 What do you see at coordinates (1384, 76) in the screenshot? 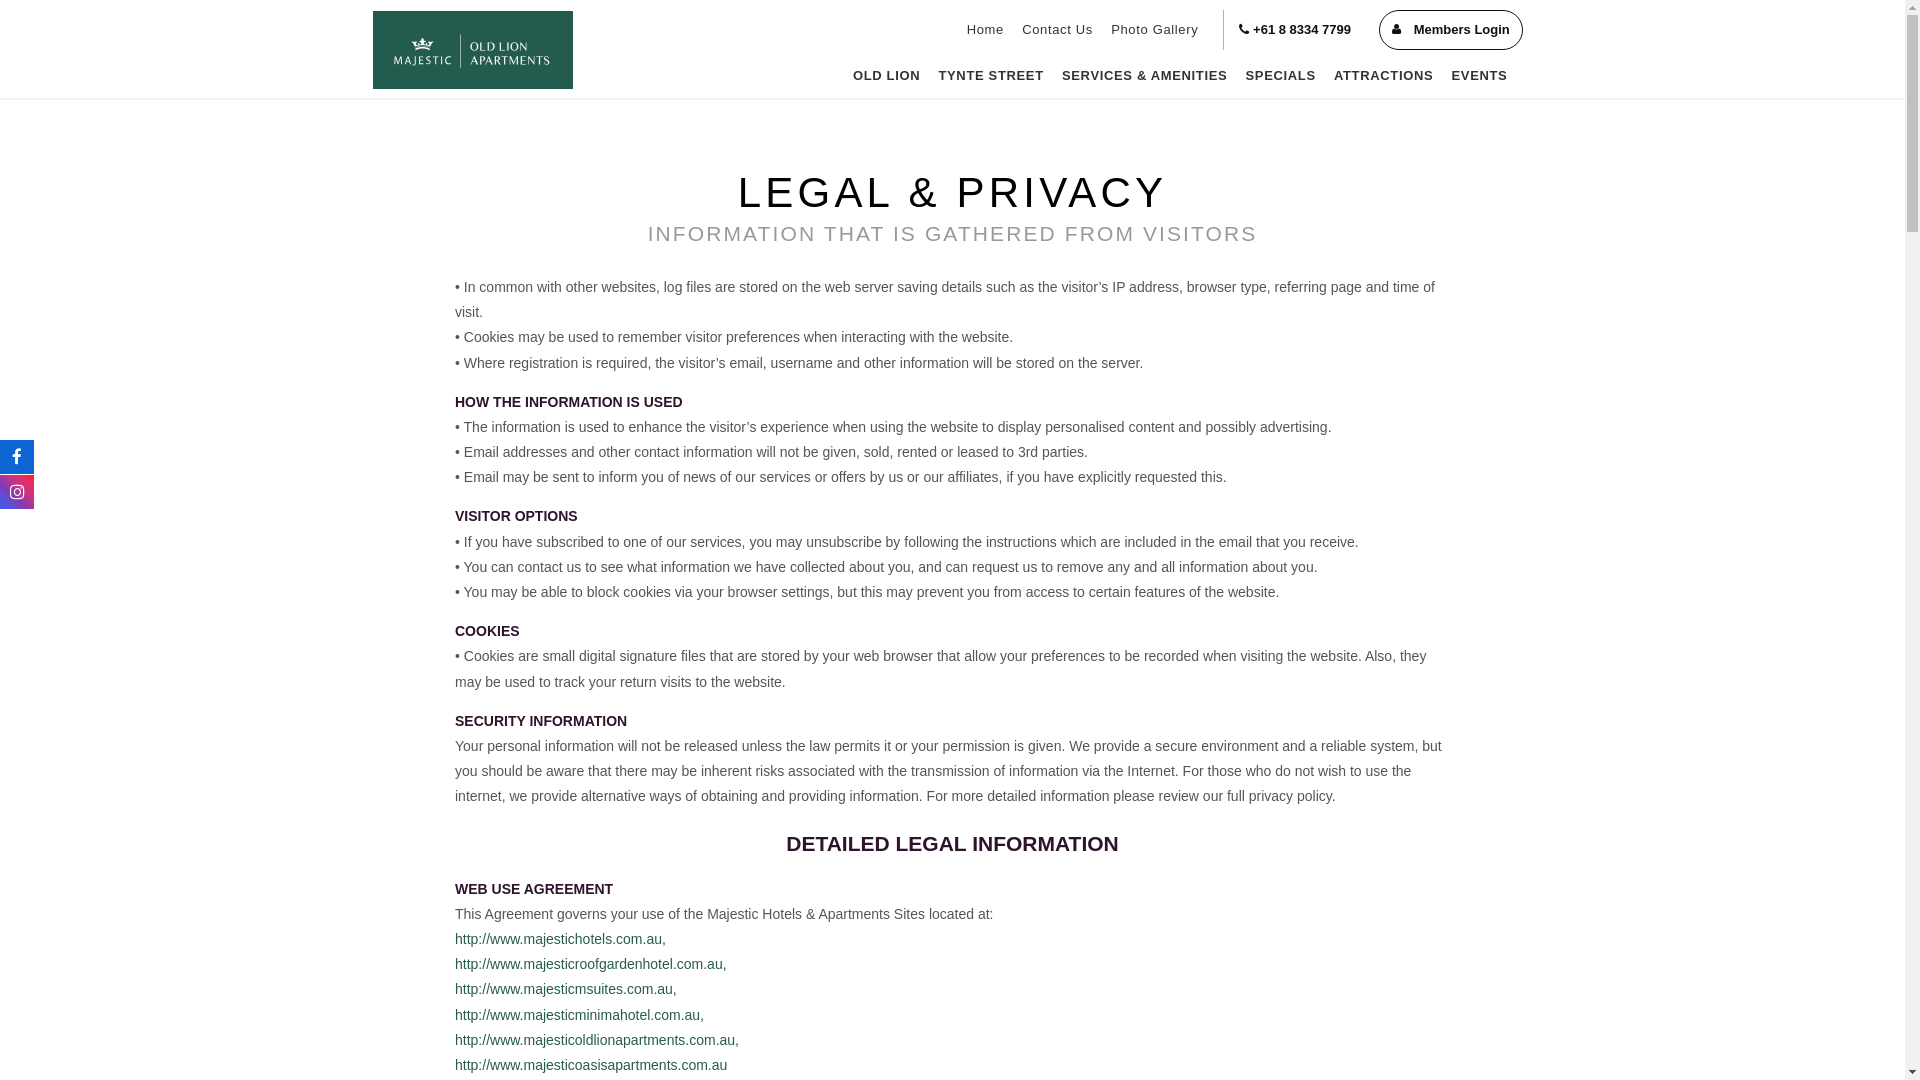
I see `ATTRACTIONS` at bounding box center [1384, 76].